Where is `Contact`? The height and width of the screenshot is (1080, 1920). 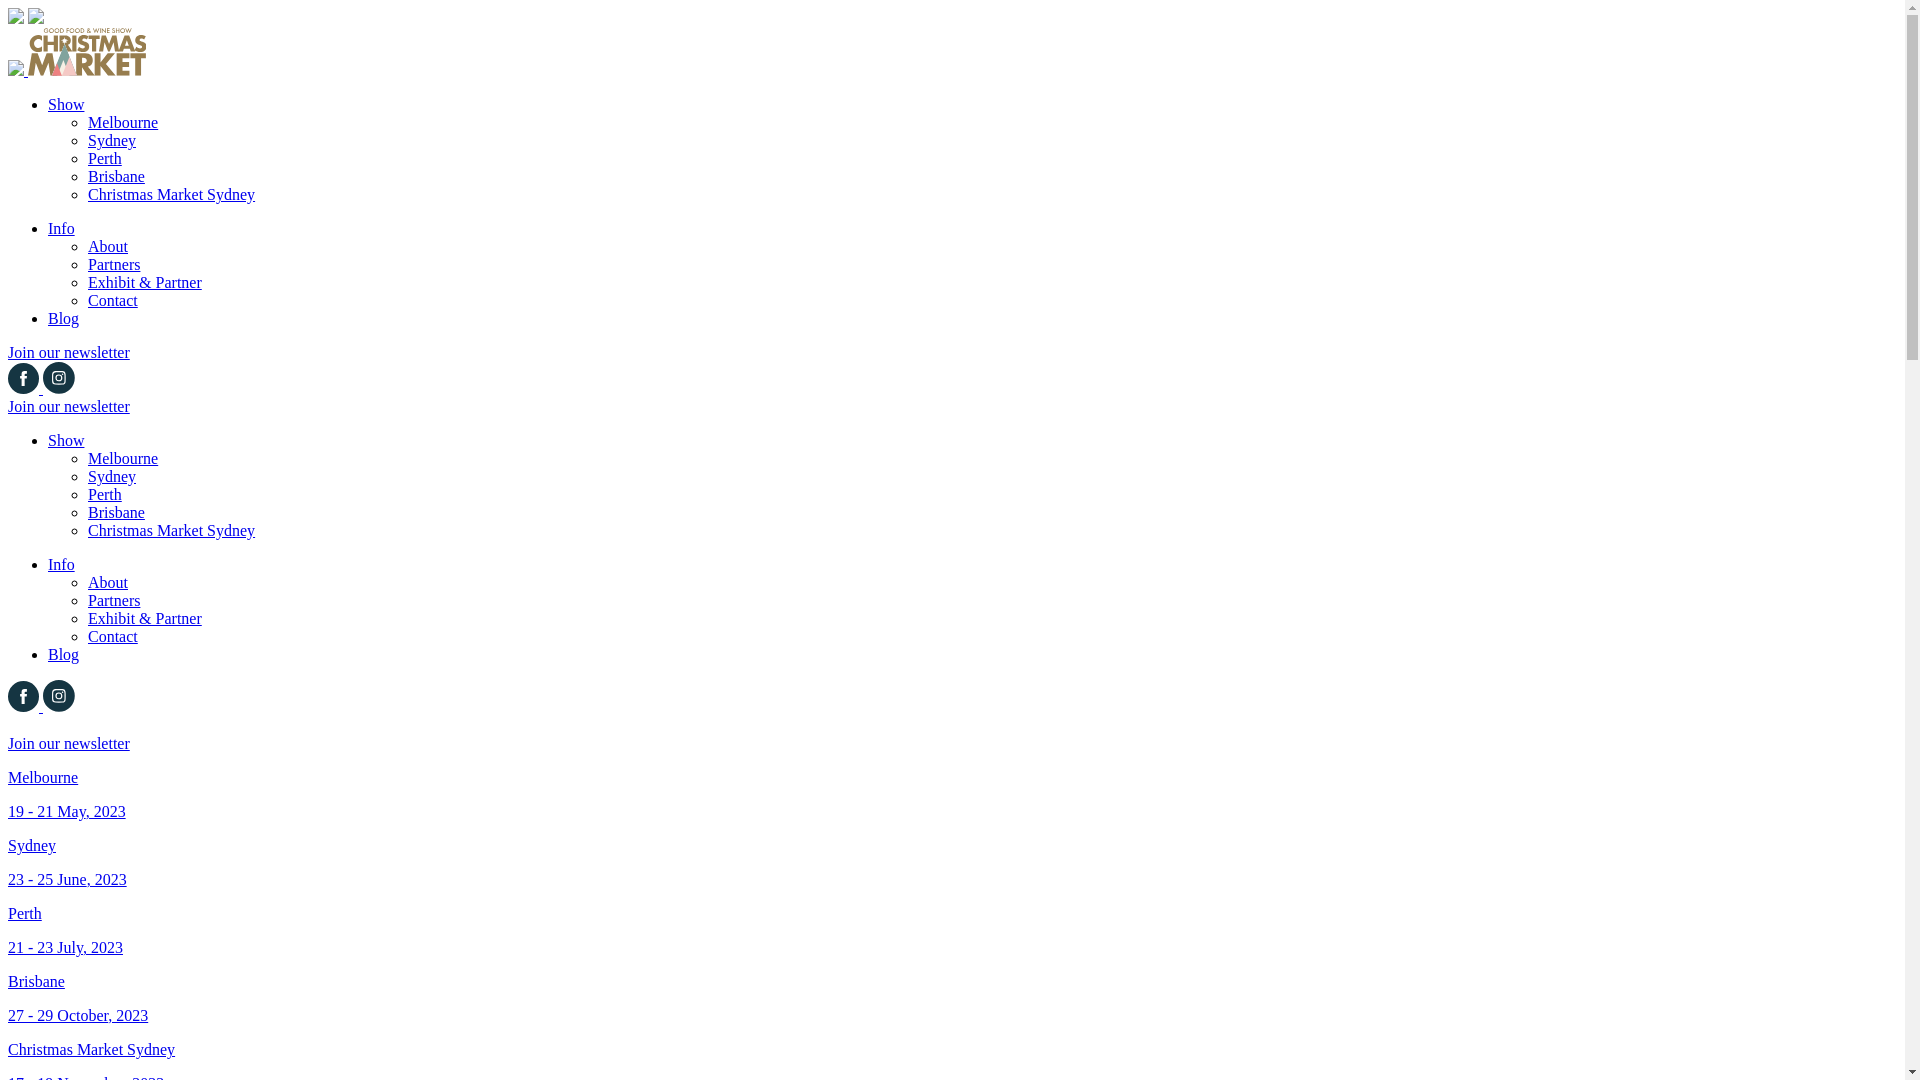 Contact is located at coordinates (113, 636).